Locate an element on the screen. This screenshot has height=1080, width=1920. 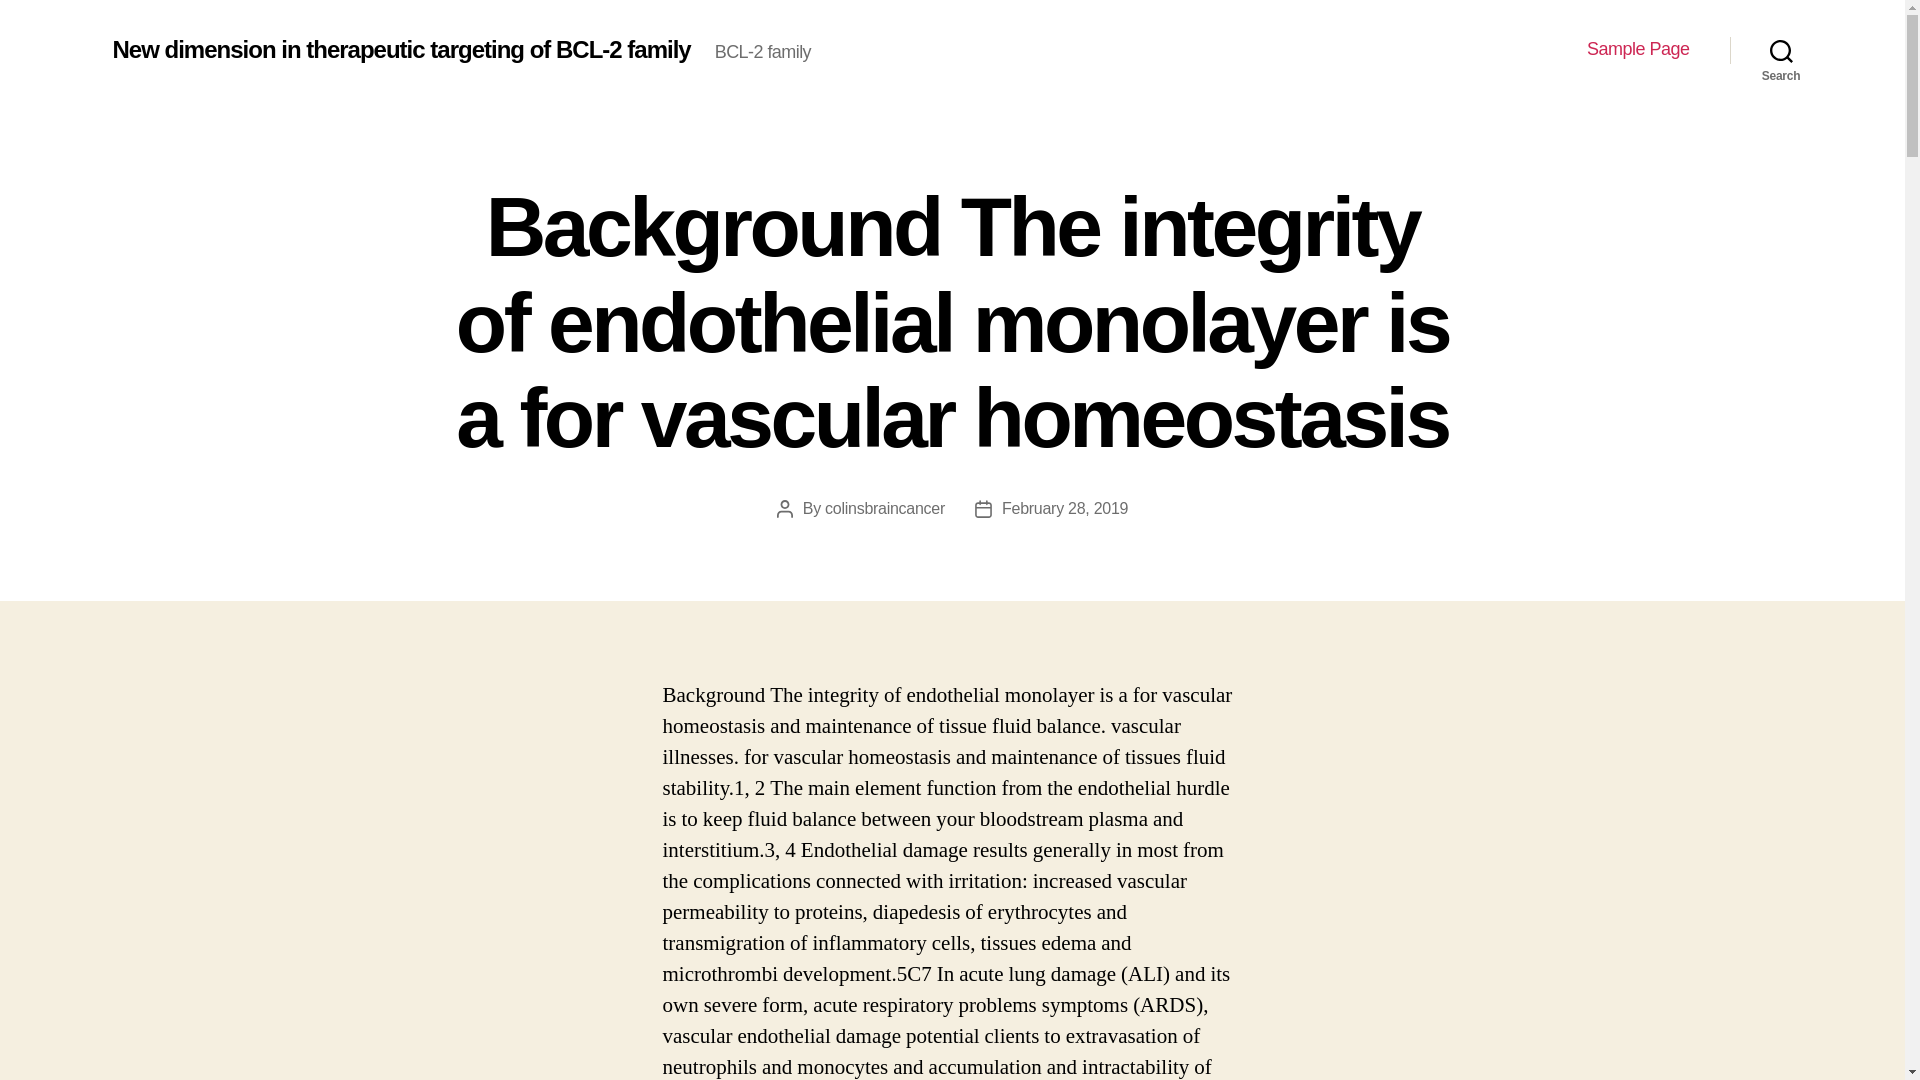
New dimension in therapeutic targeting of BCL-2 family is located at coordinates (400, 49).